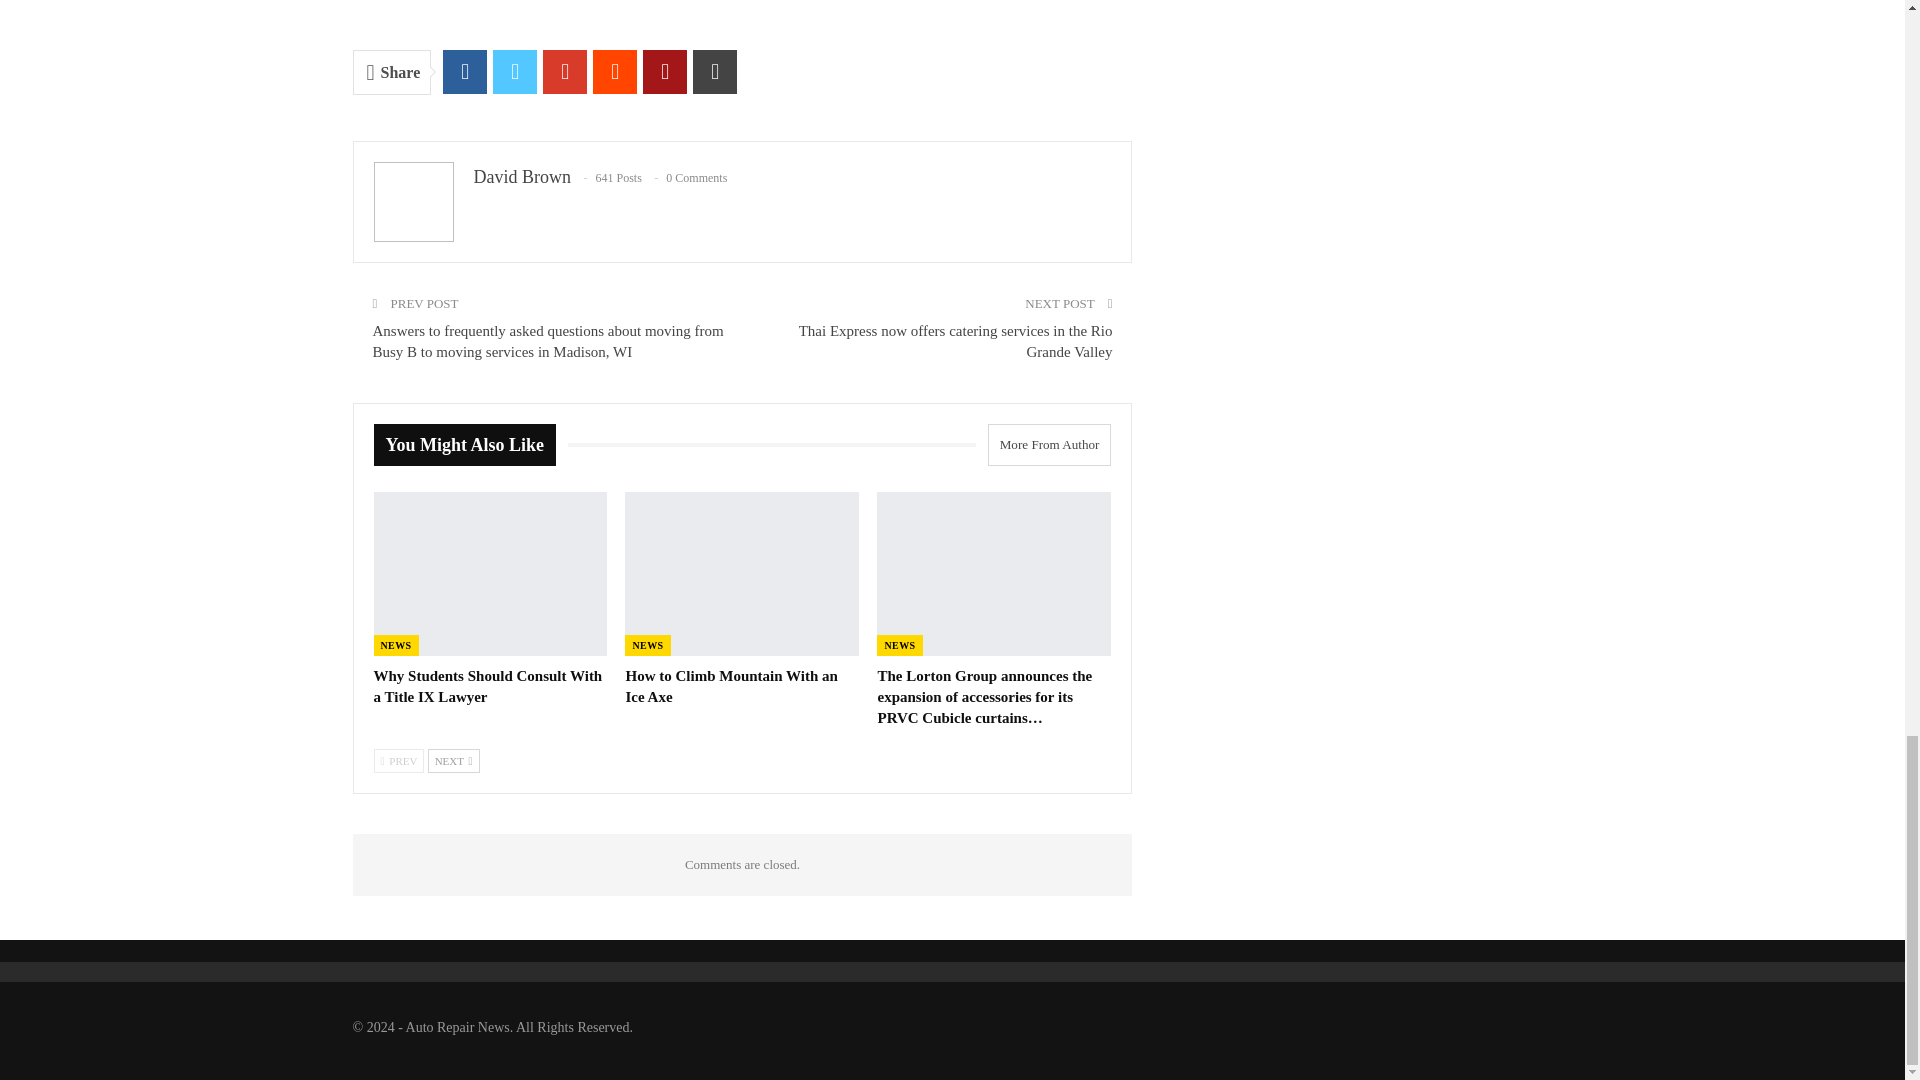 This screenshot has height=1080, width=1920. I want to click on How to Climb Mountain With an Ice Axe, so click(731, 686).